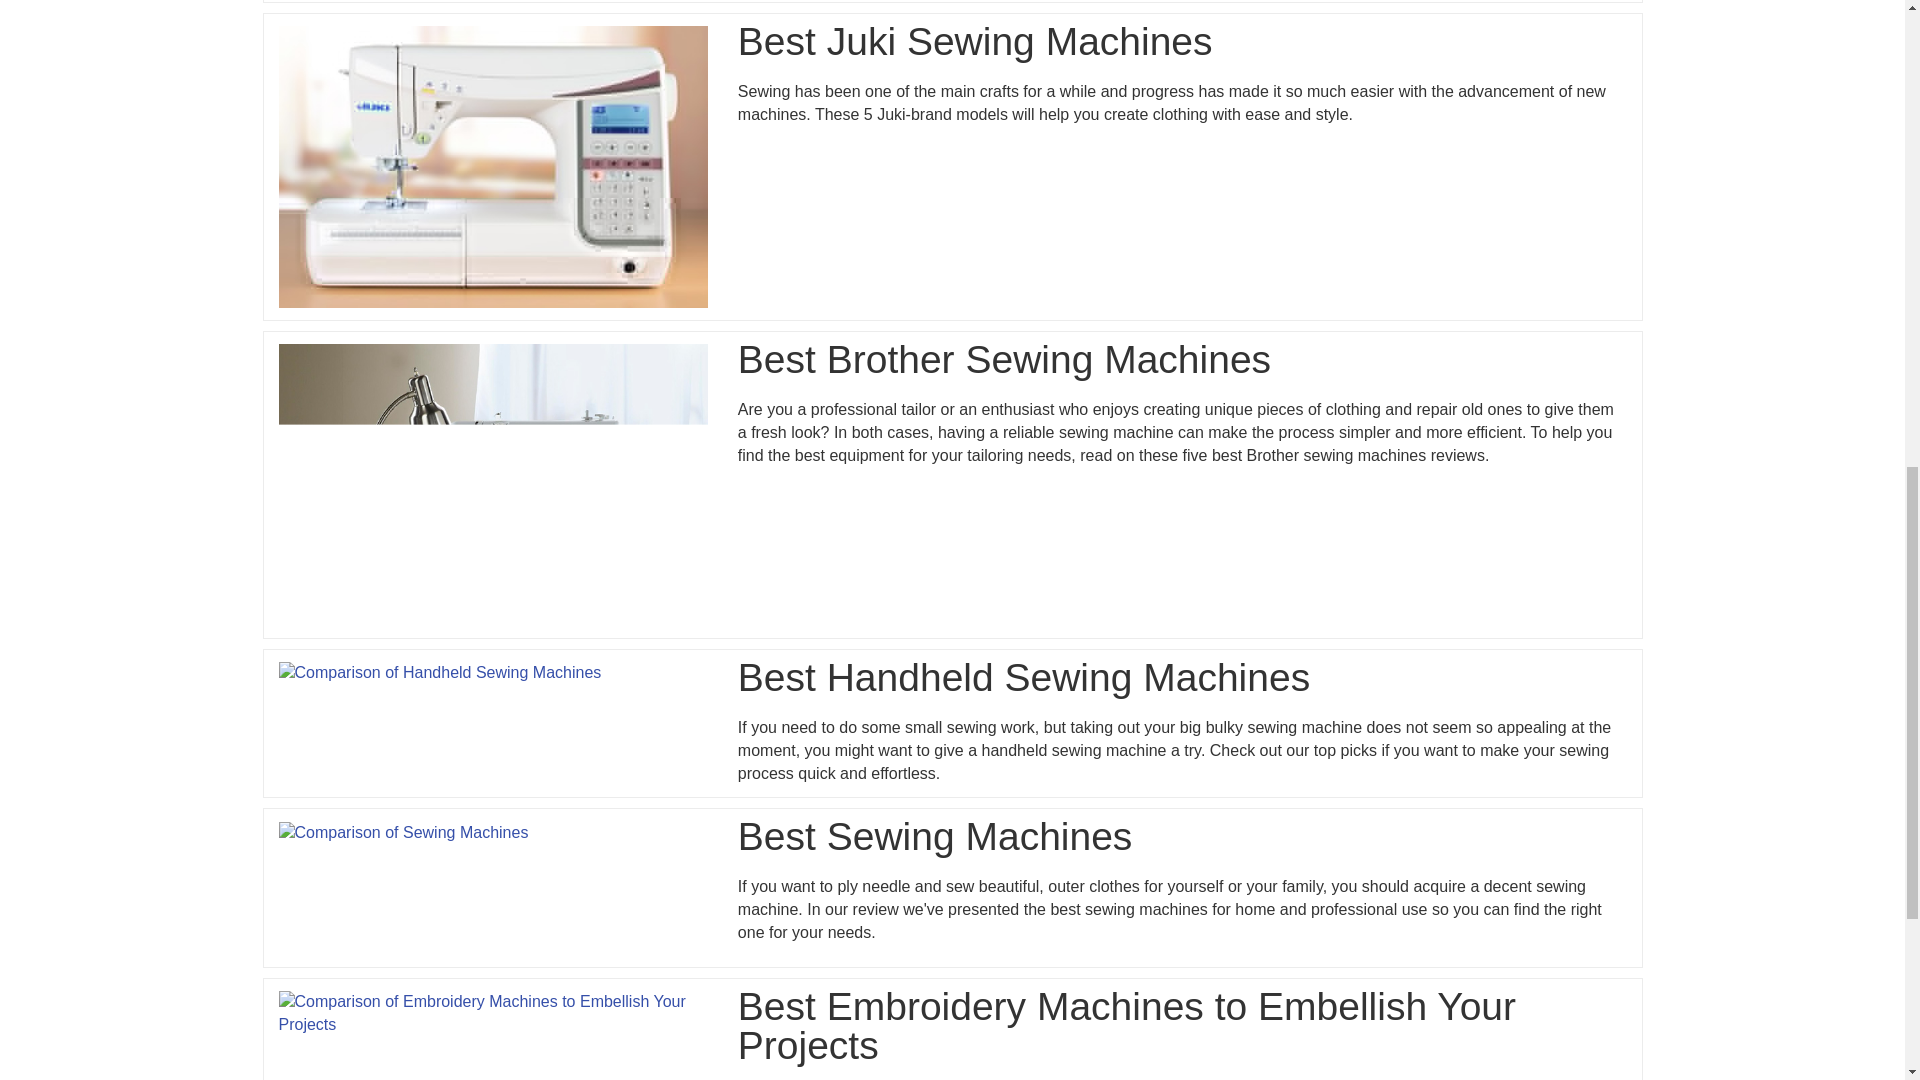 The image size is (1920, 1080). I want to click on Comparison of Sewing Machines - Bestadvisor, so click(403, 832).